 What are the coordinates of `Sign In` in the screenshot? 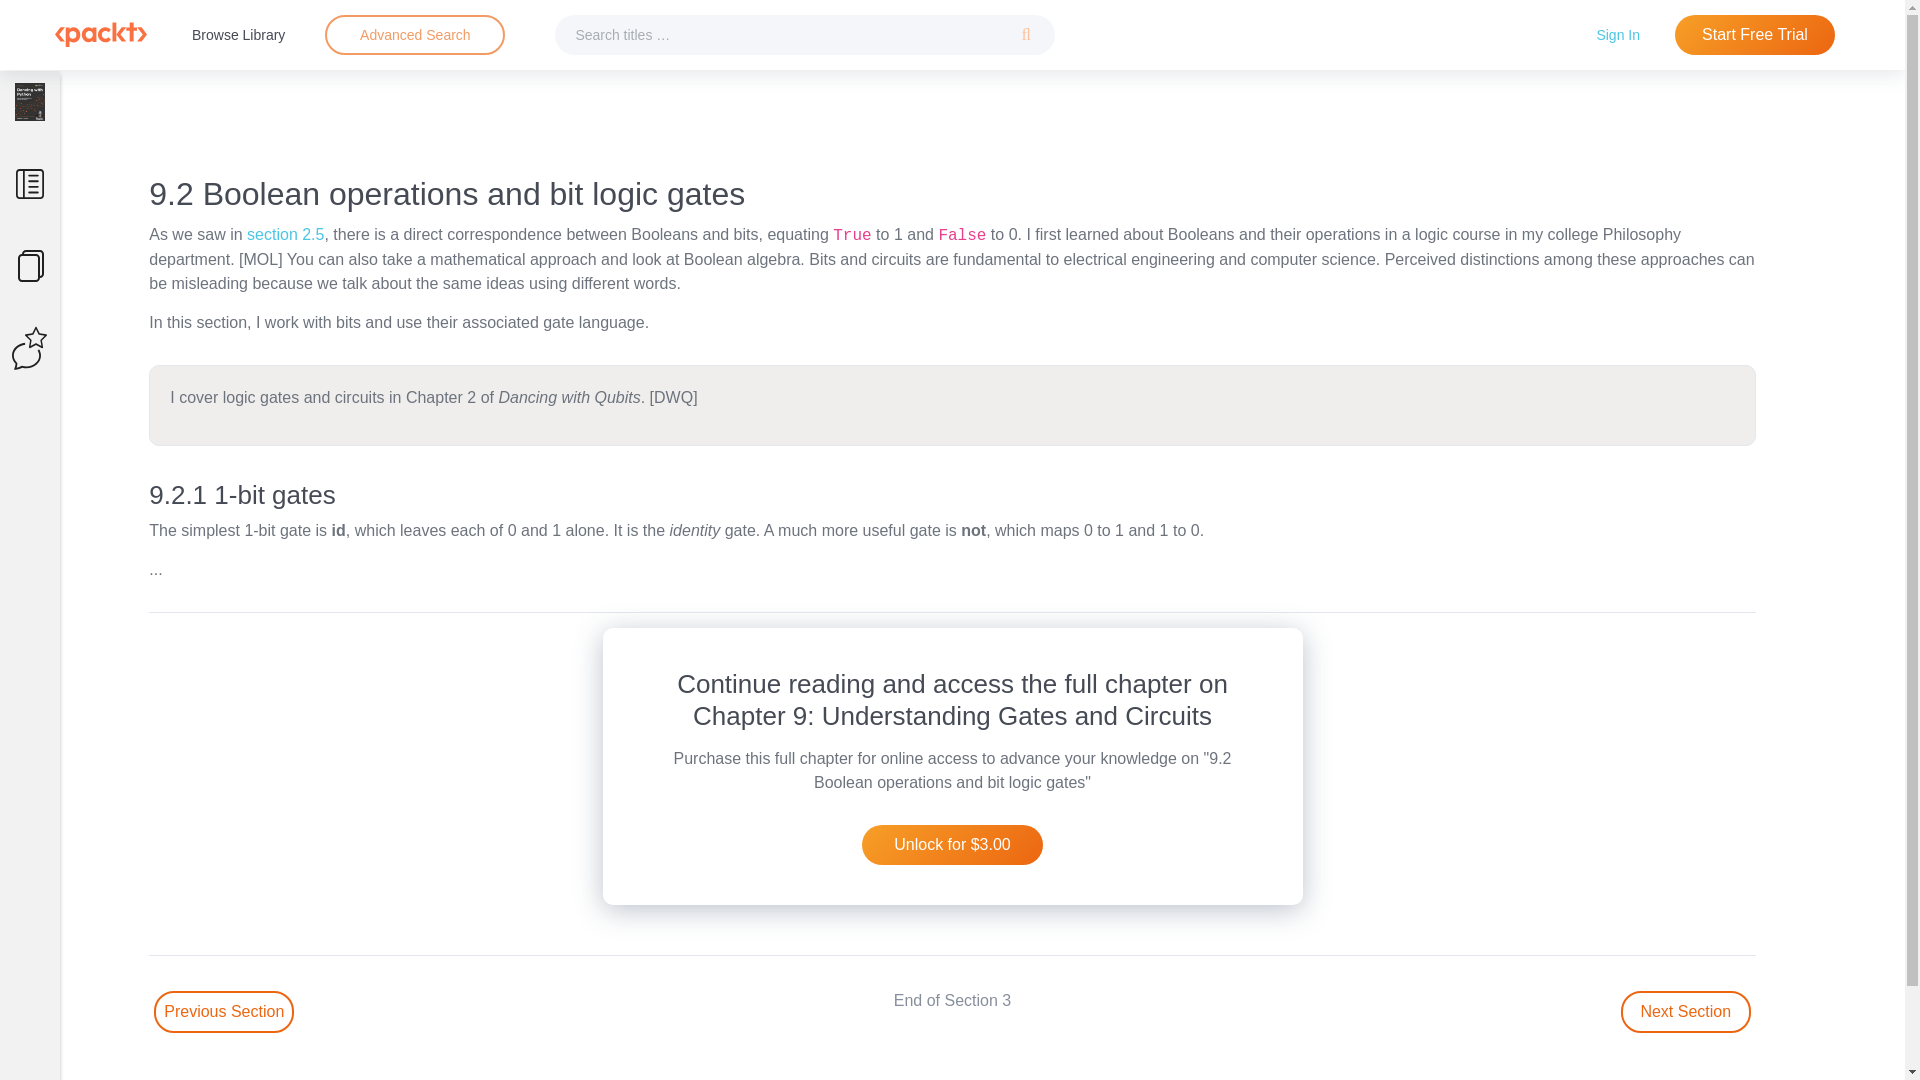 It's located at (1618, 34).